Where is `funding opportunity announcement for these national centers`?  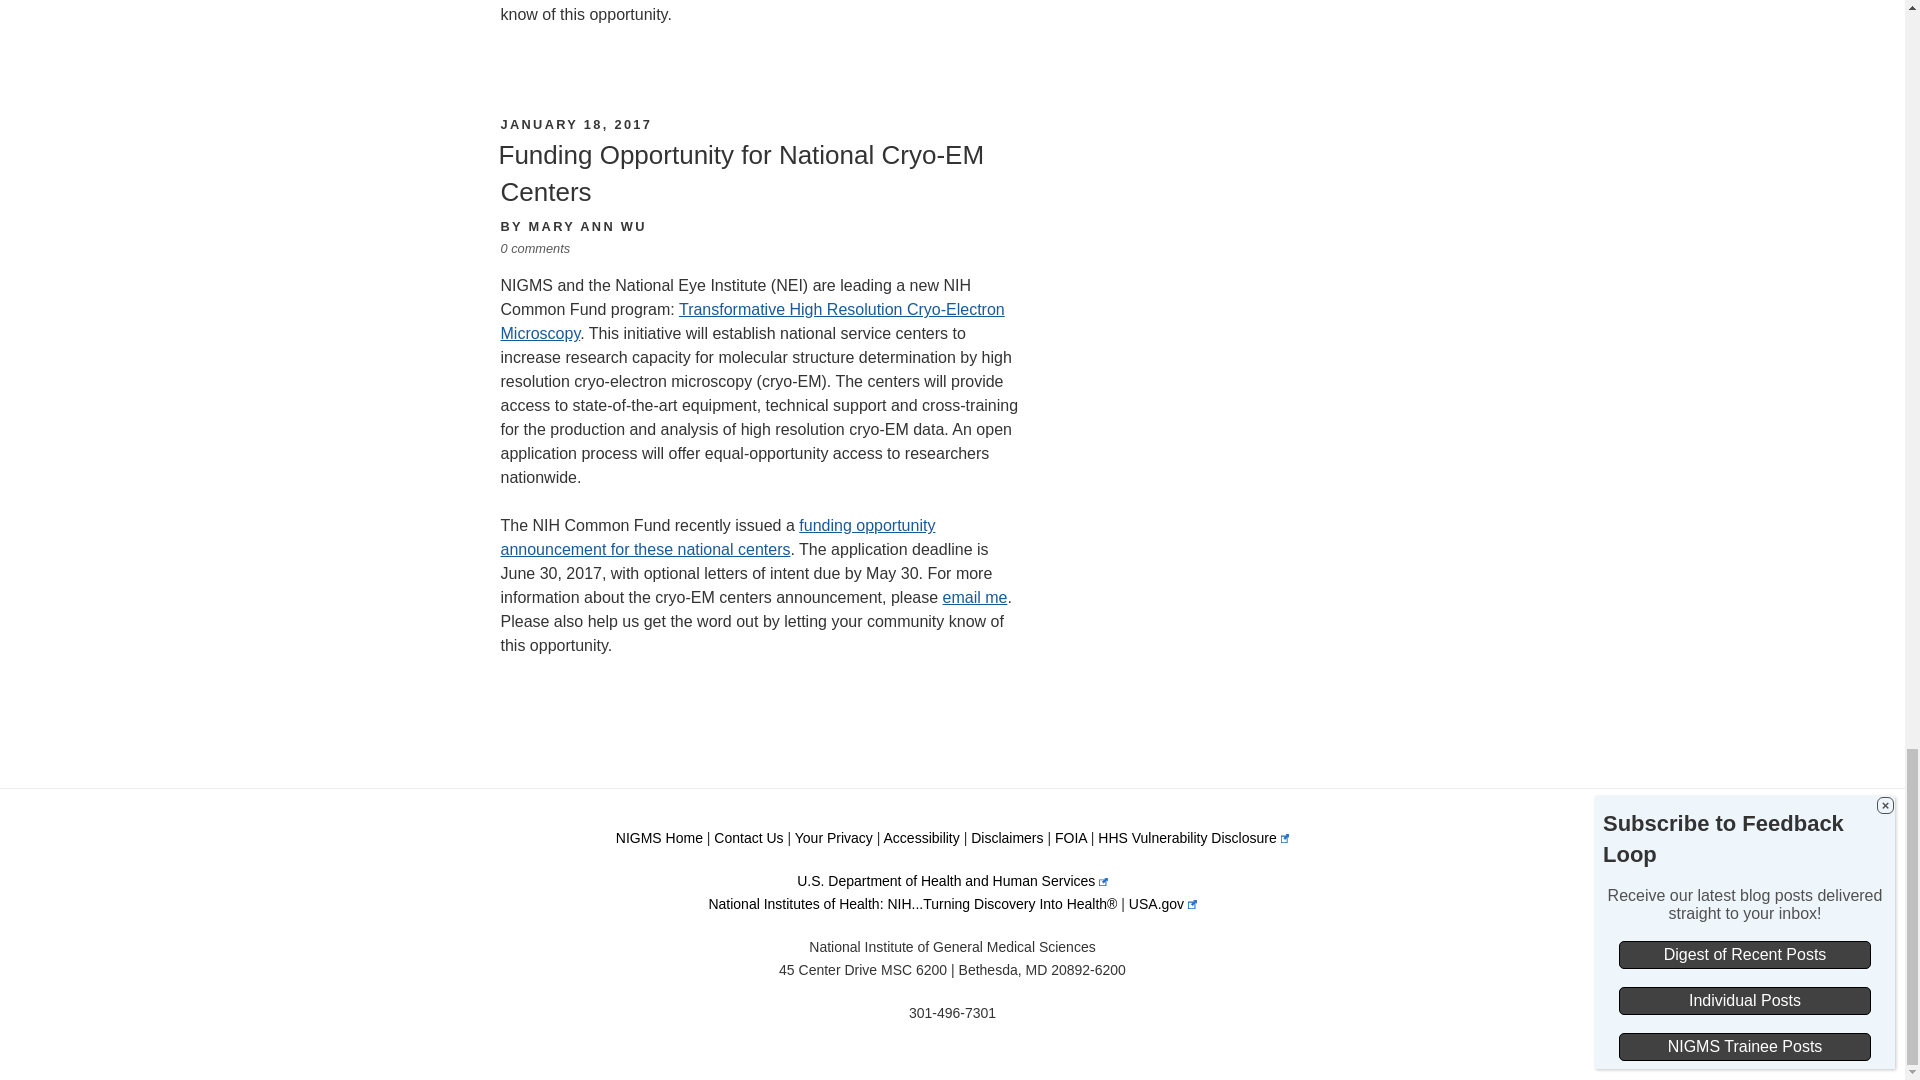 funding opportunity announcement for these national centers is located at coordinates (717, 538).